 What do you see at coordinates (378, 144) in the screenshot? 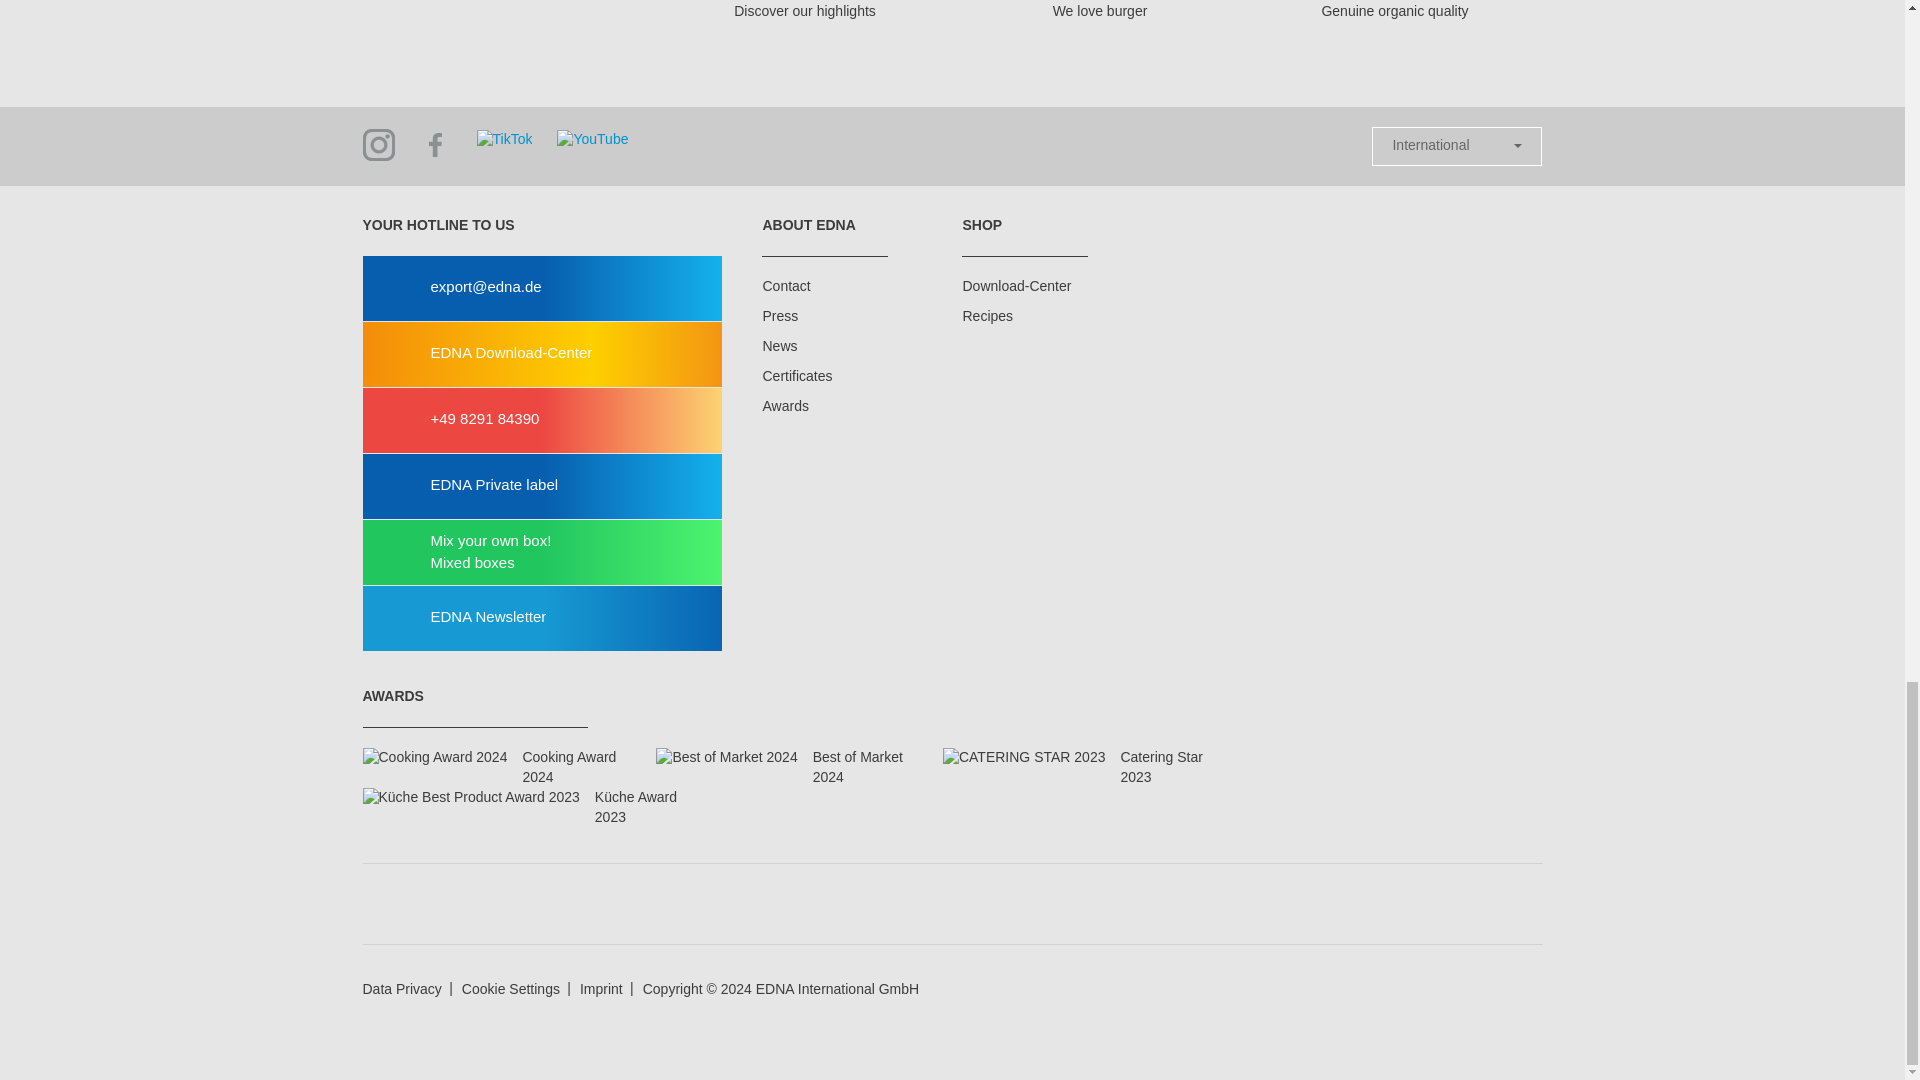
I see `Instagram` at bounding box center [378, 144].